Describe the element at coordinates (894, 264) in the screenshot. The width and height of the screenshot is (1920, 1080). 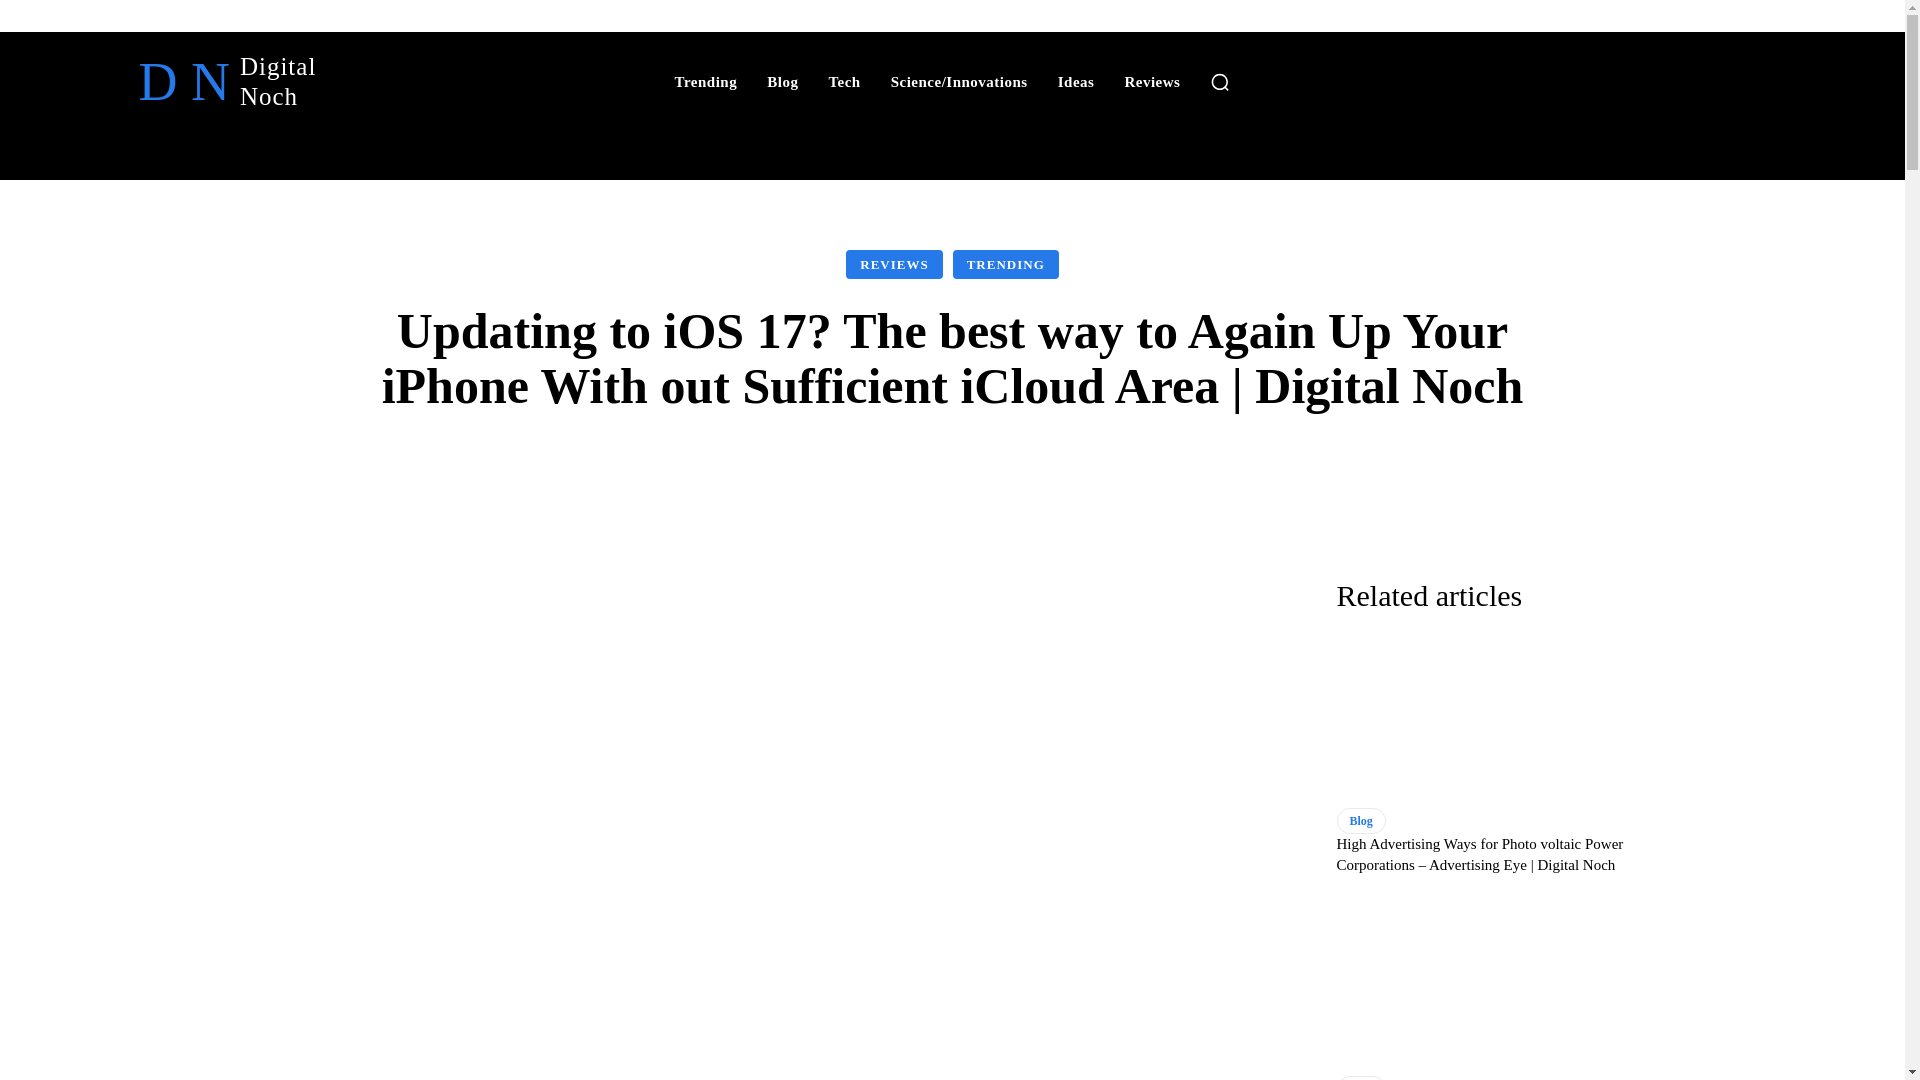
I see `REVIEWS` at that location.